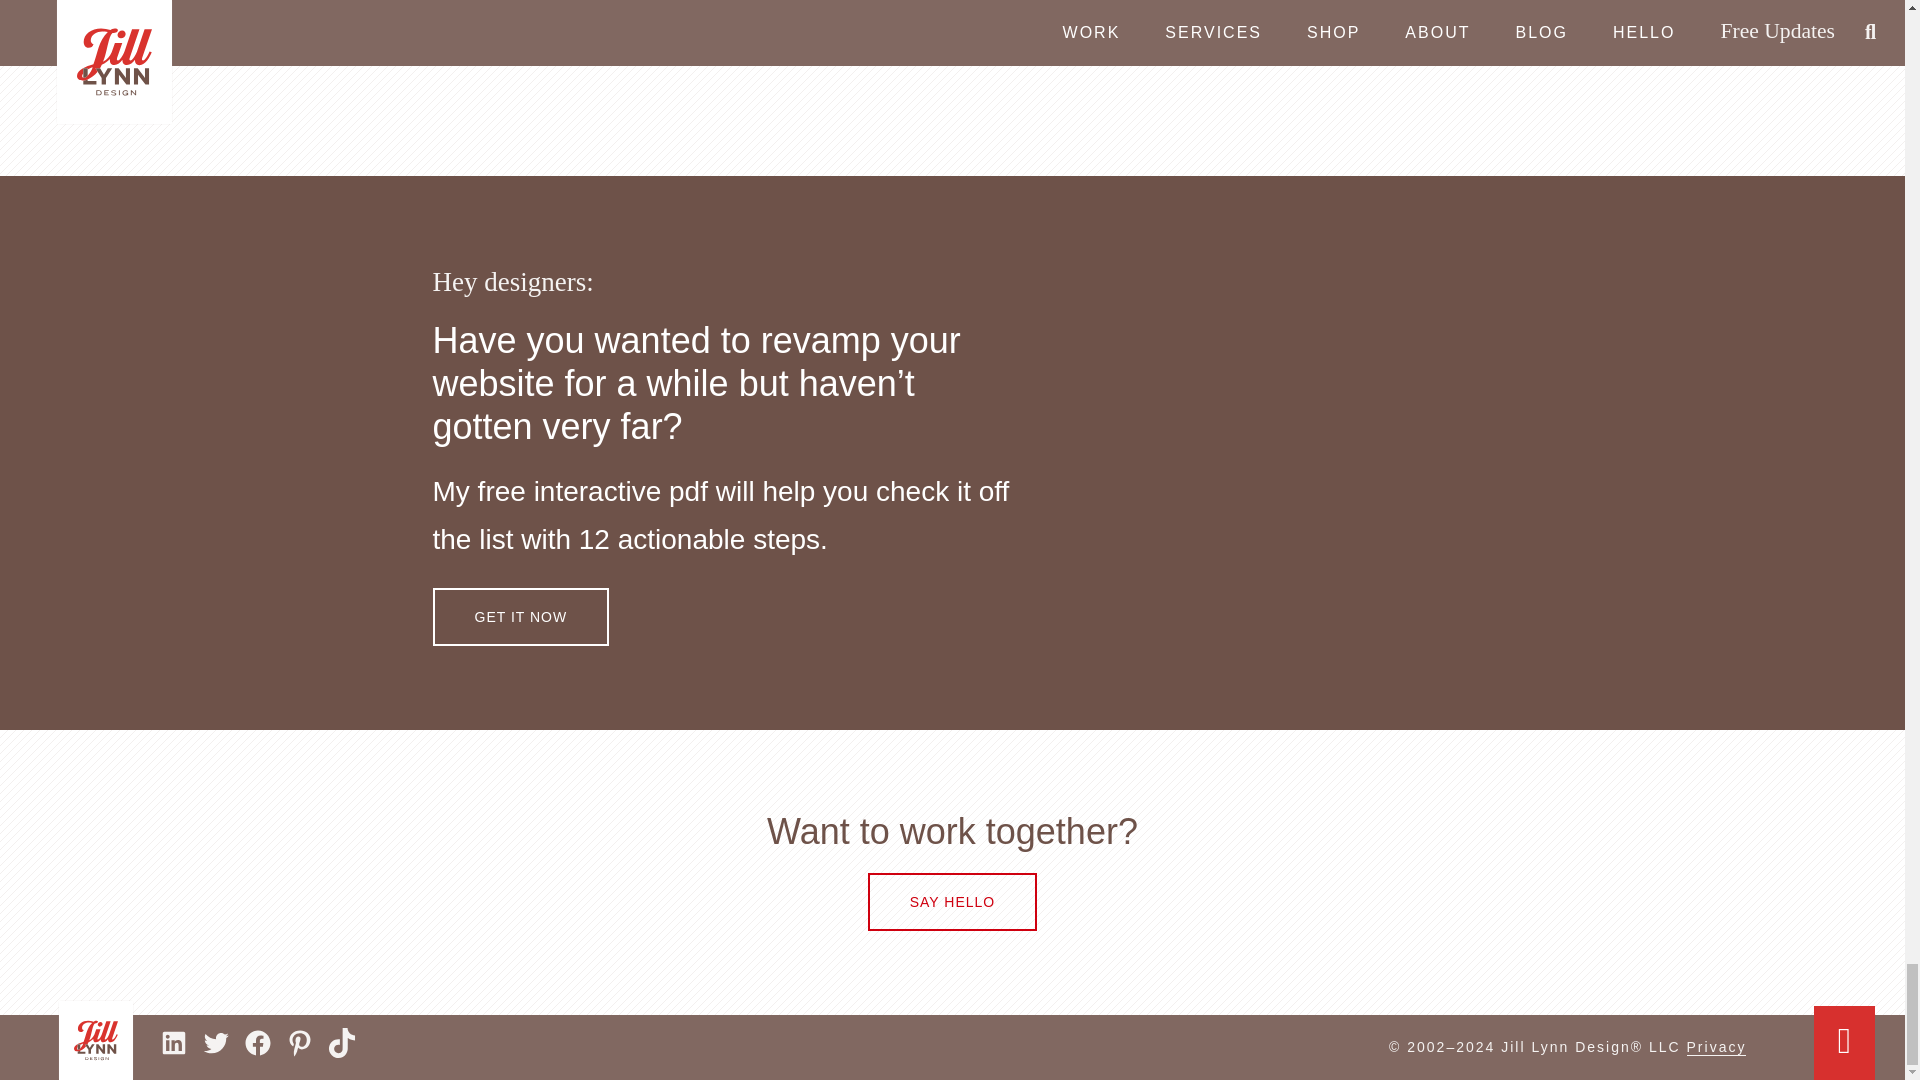 The height and width of the screenshot is (1080, 1920). What do you see at coordinates (342, 1043) in the screenshot?
I see `TikTok` at bounding box center [342, 1043].